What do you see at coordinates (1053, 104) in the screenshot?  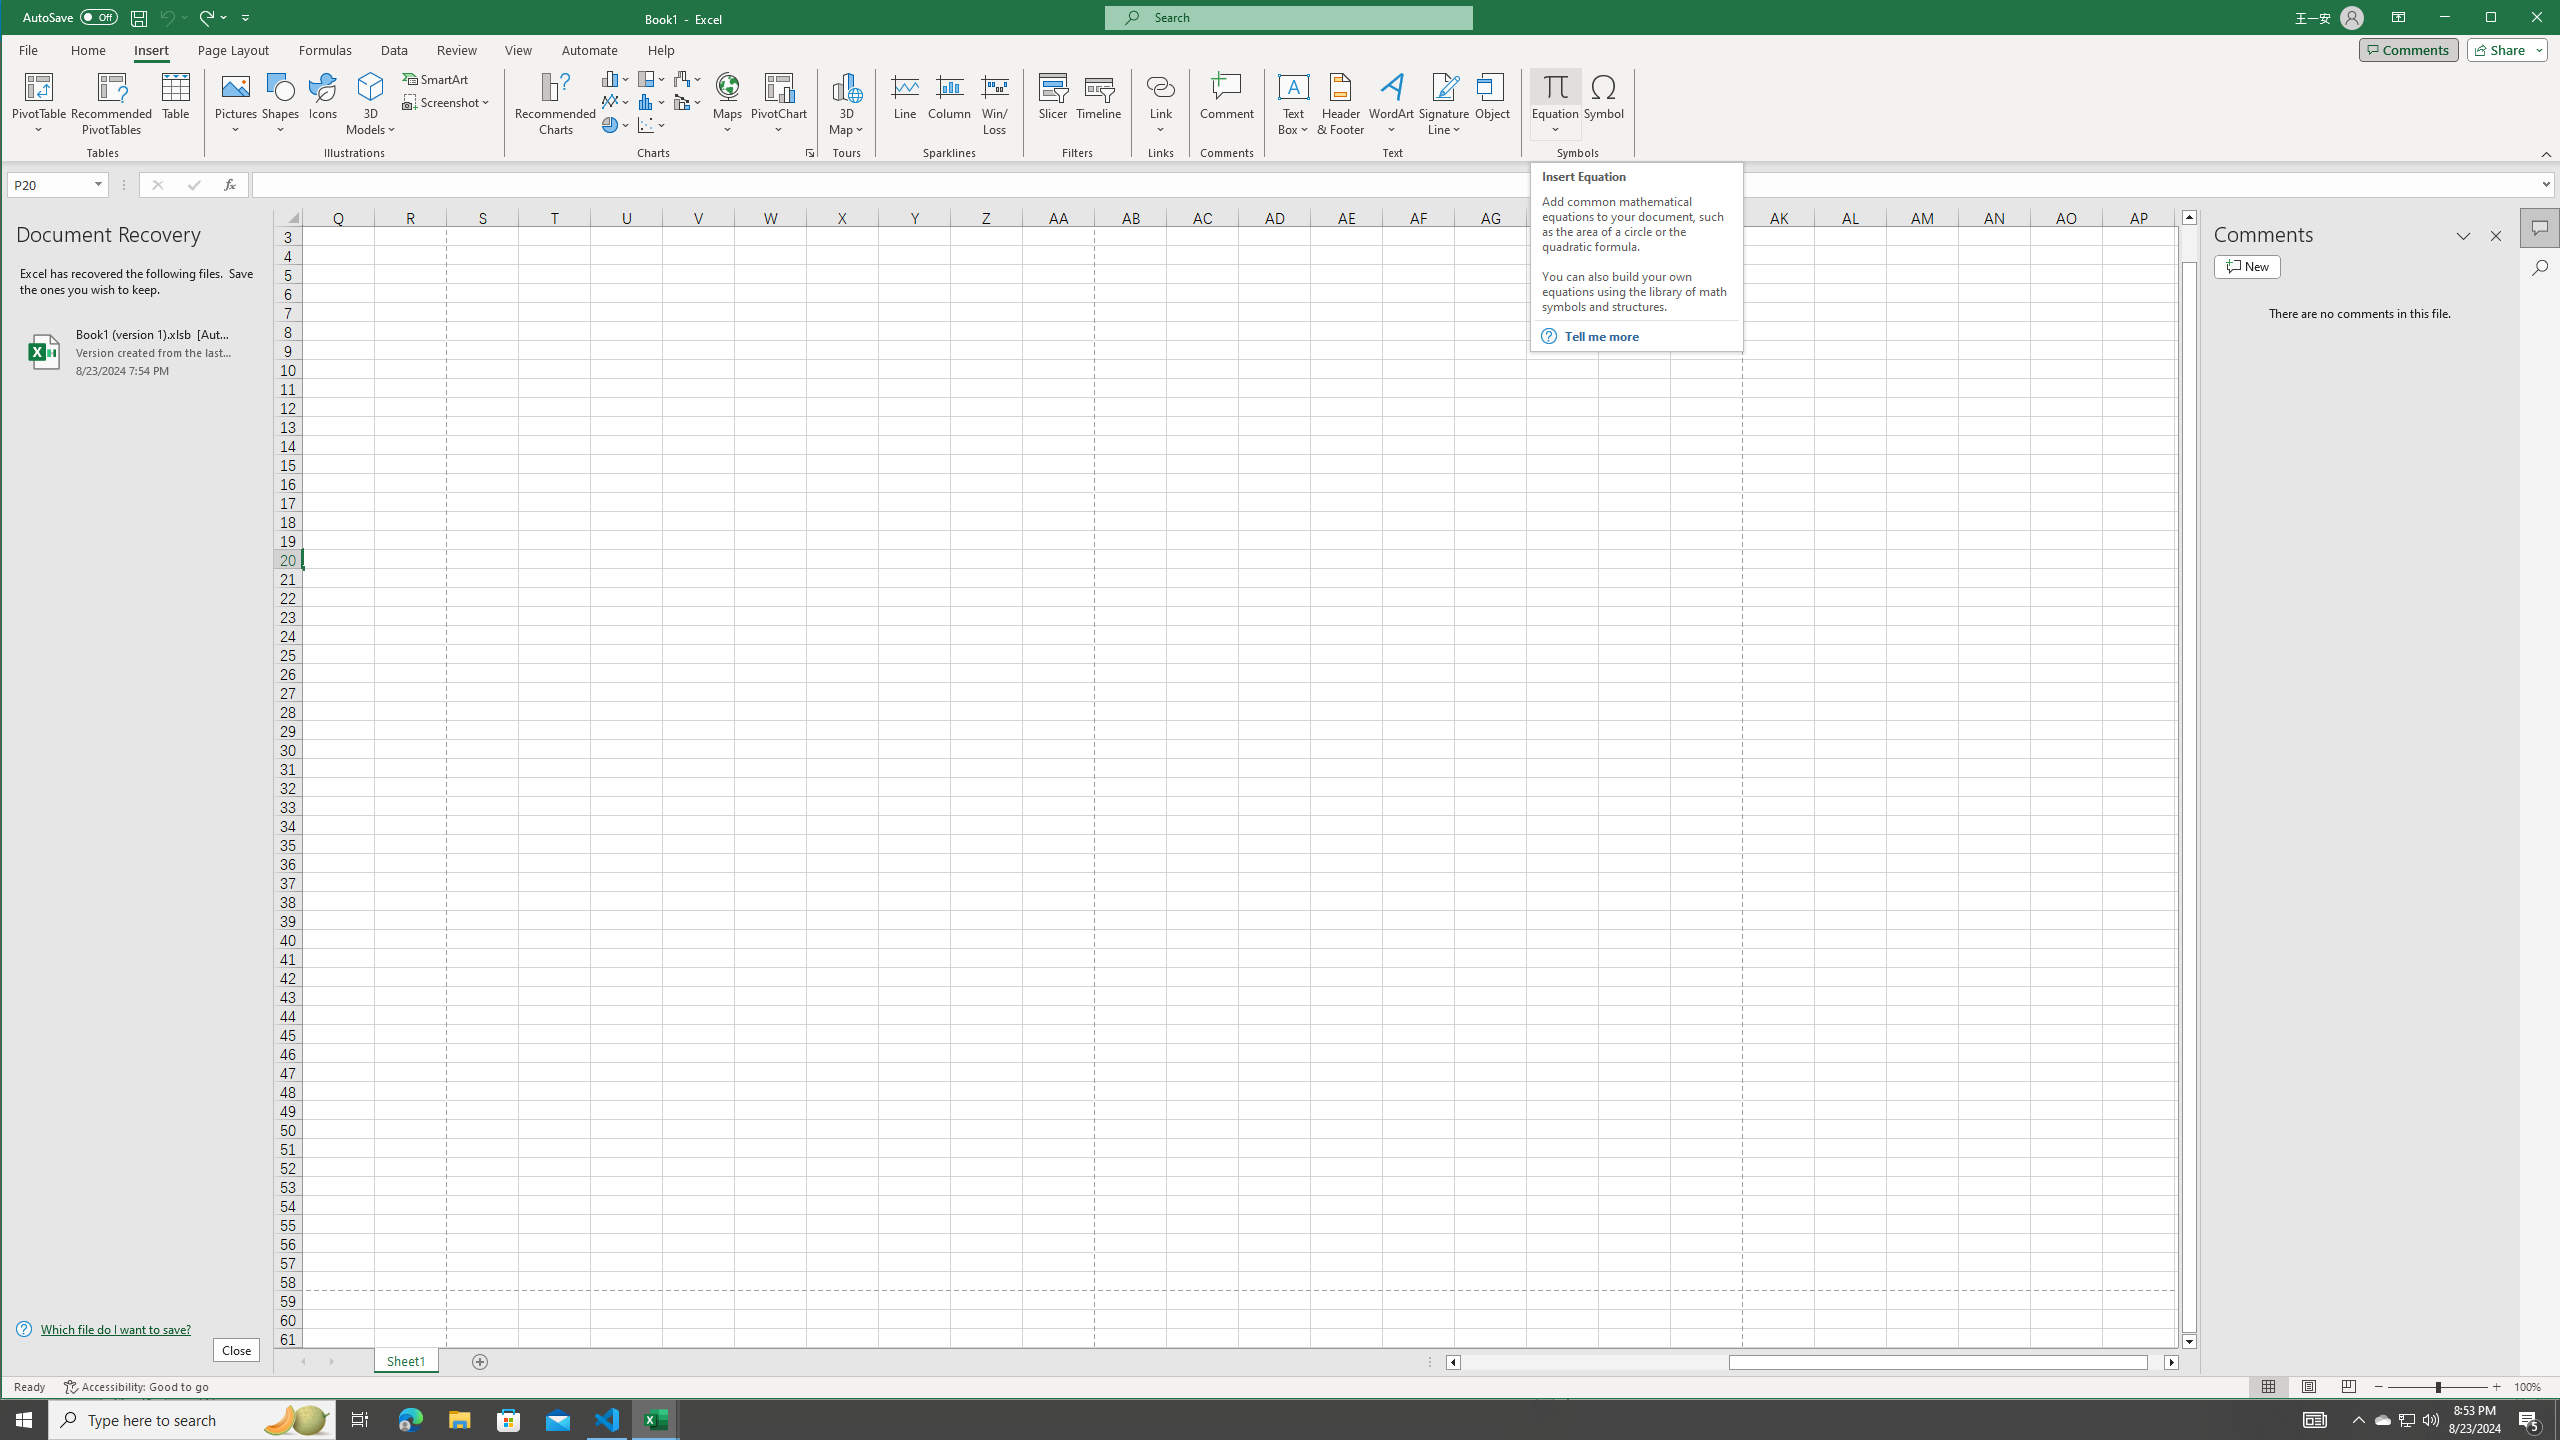 I see `Slicer...` at bounding box center [1053, 104].